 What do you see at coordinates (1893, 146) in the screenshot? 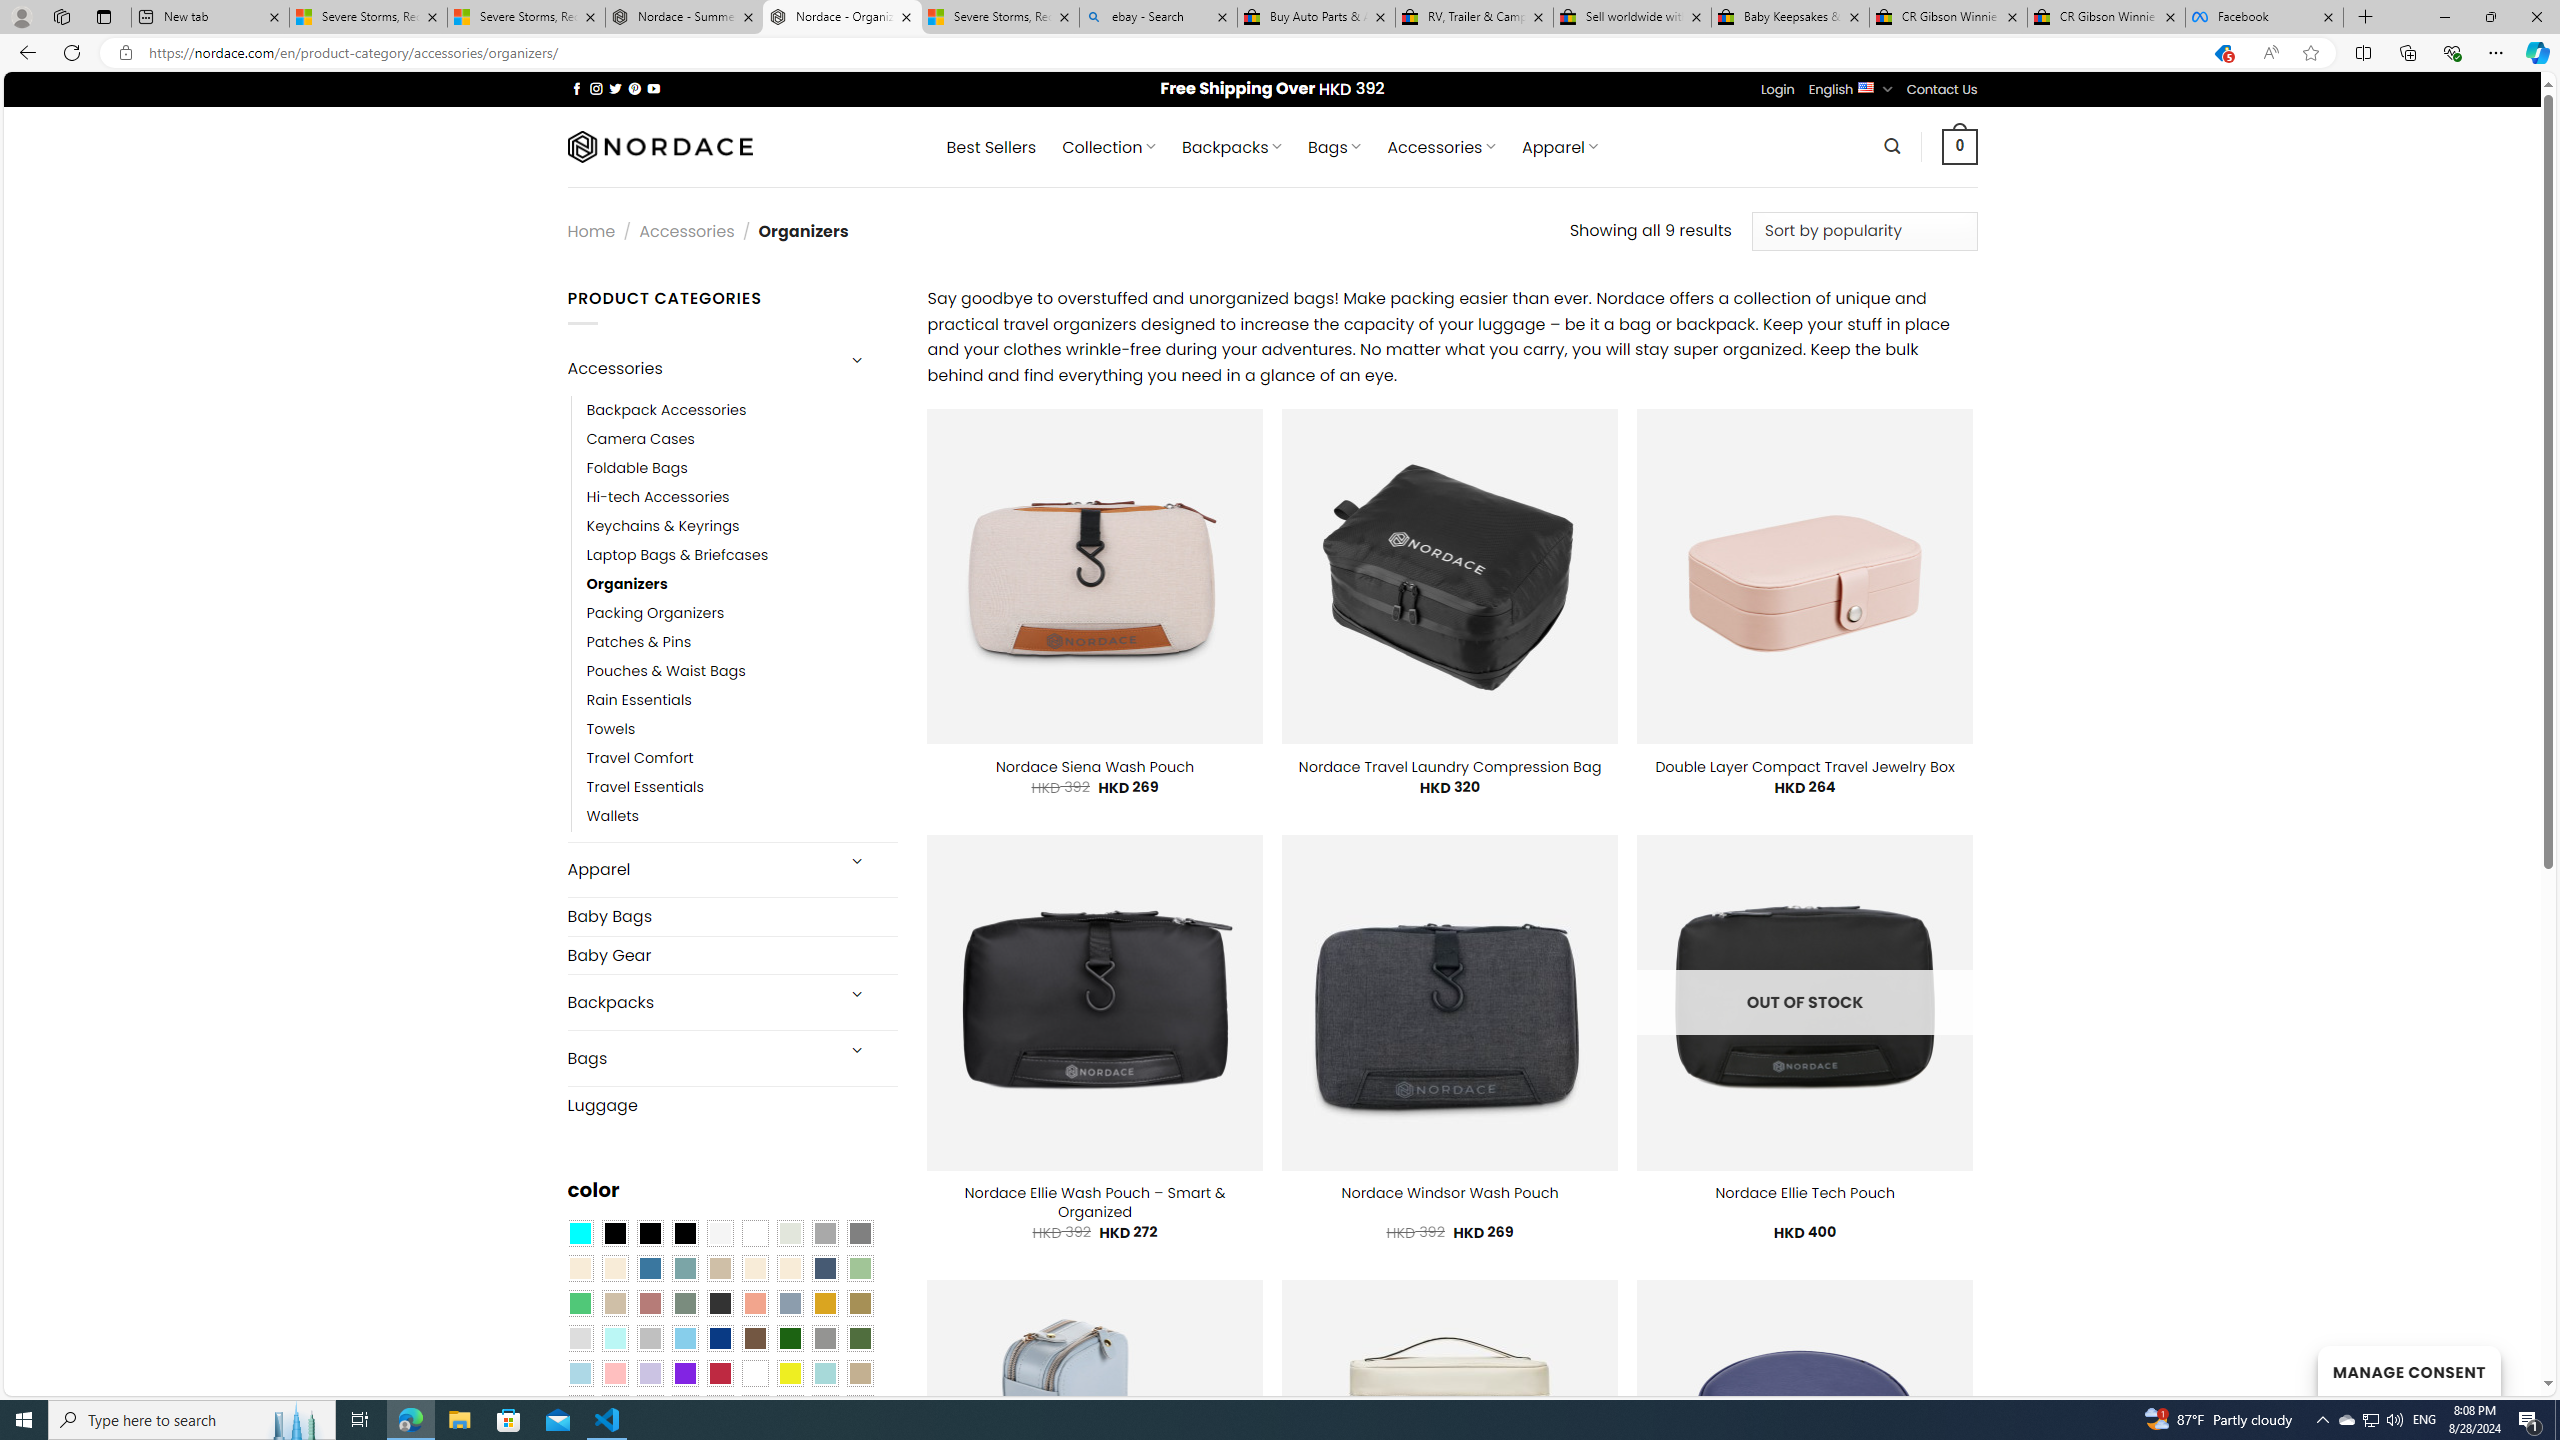
I see `Search` at bounding box center [1893, 146].